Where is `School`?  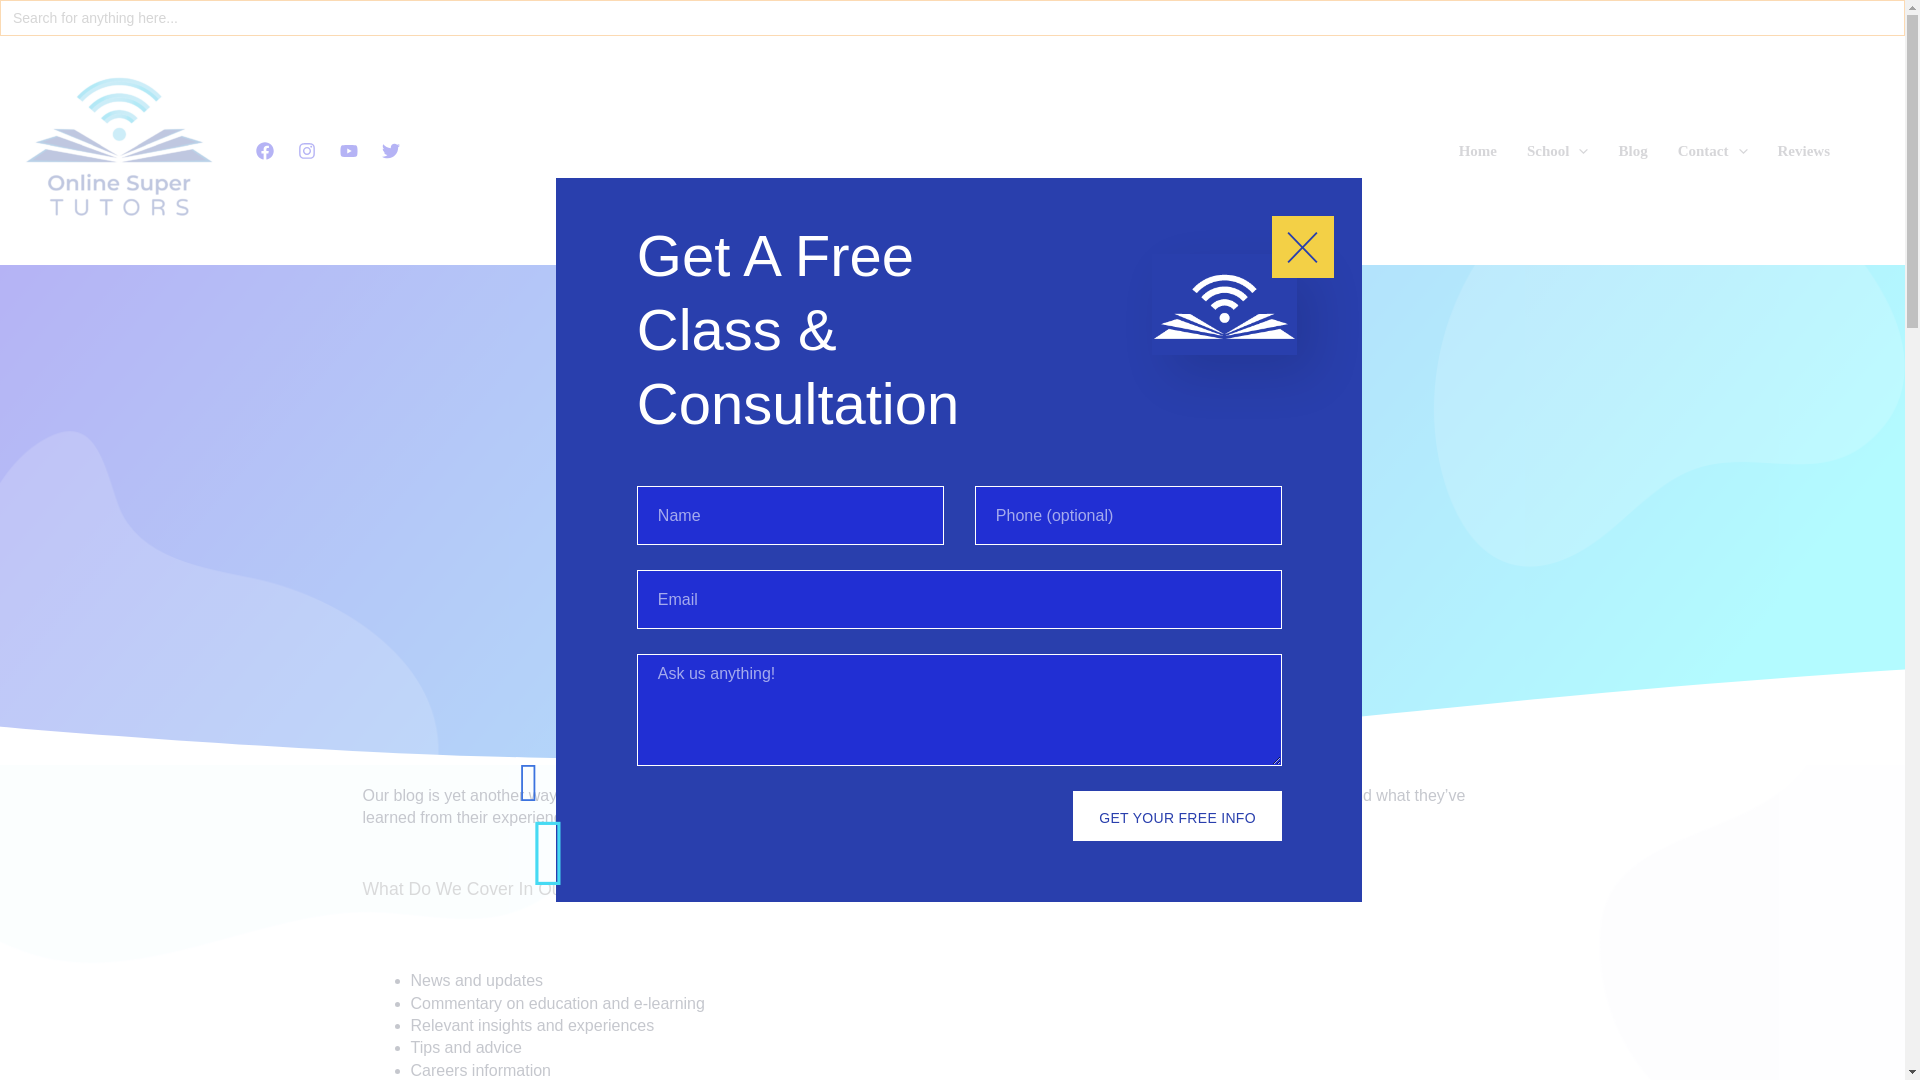
School is located at coordinates (1558, 149).